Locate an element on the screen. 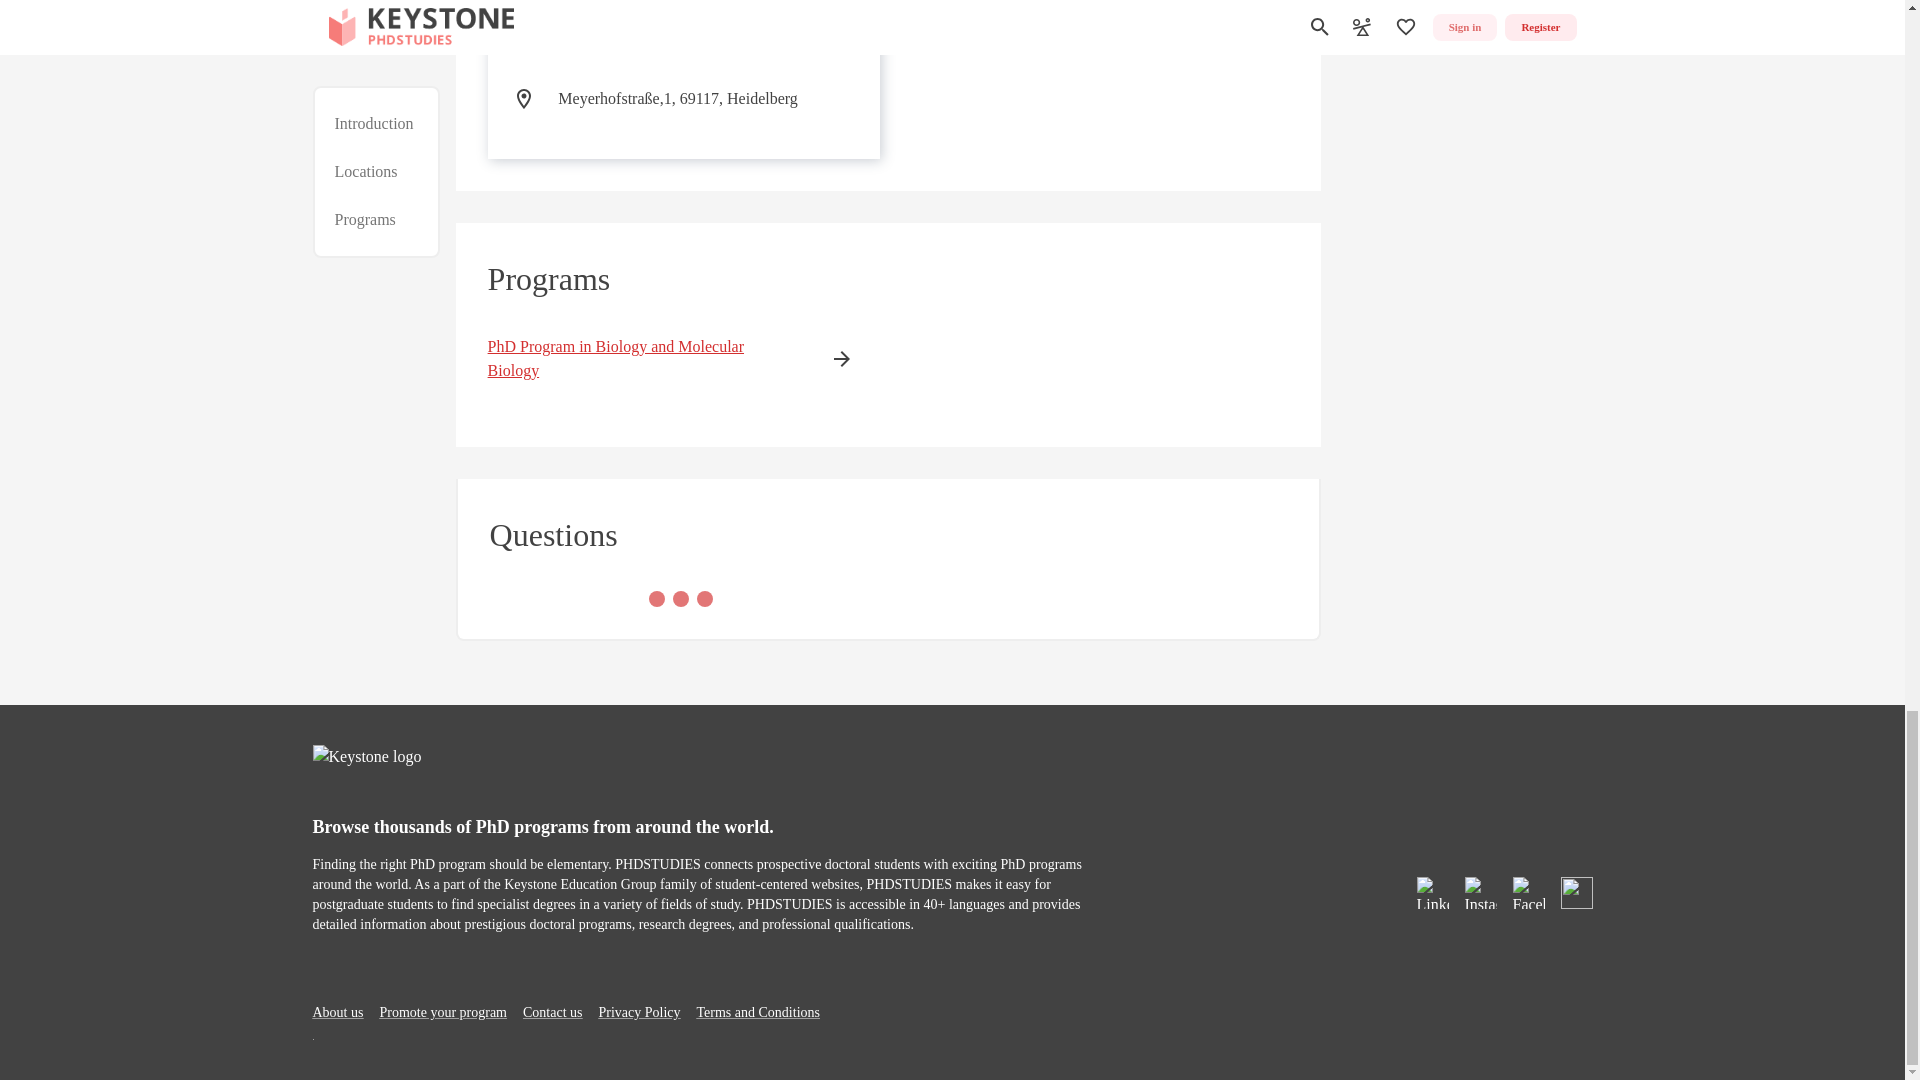 This screenshot has height=1080, width=1920. About us is located at coordinates (336, 1012).